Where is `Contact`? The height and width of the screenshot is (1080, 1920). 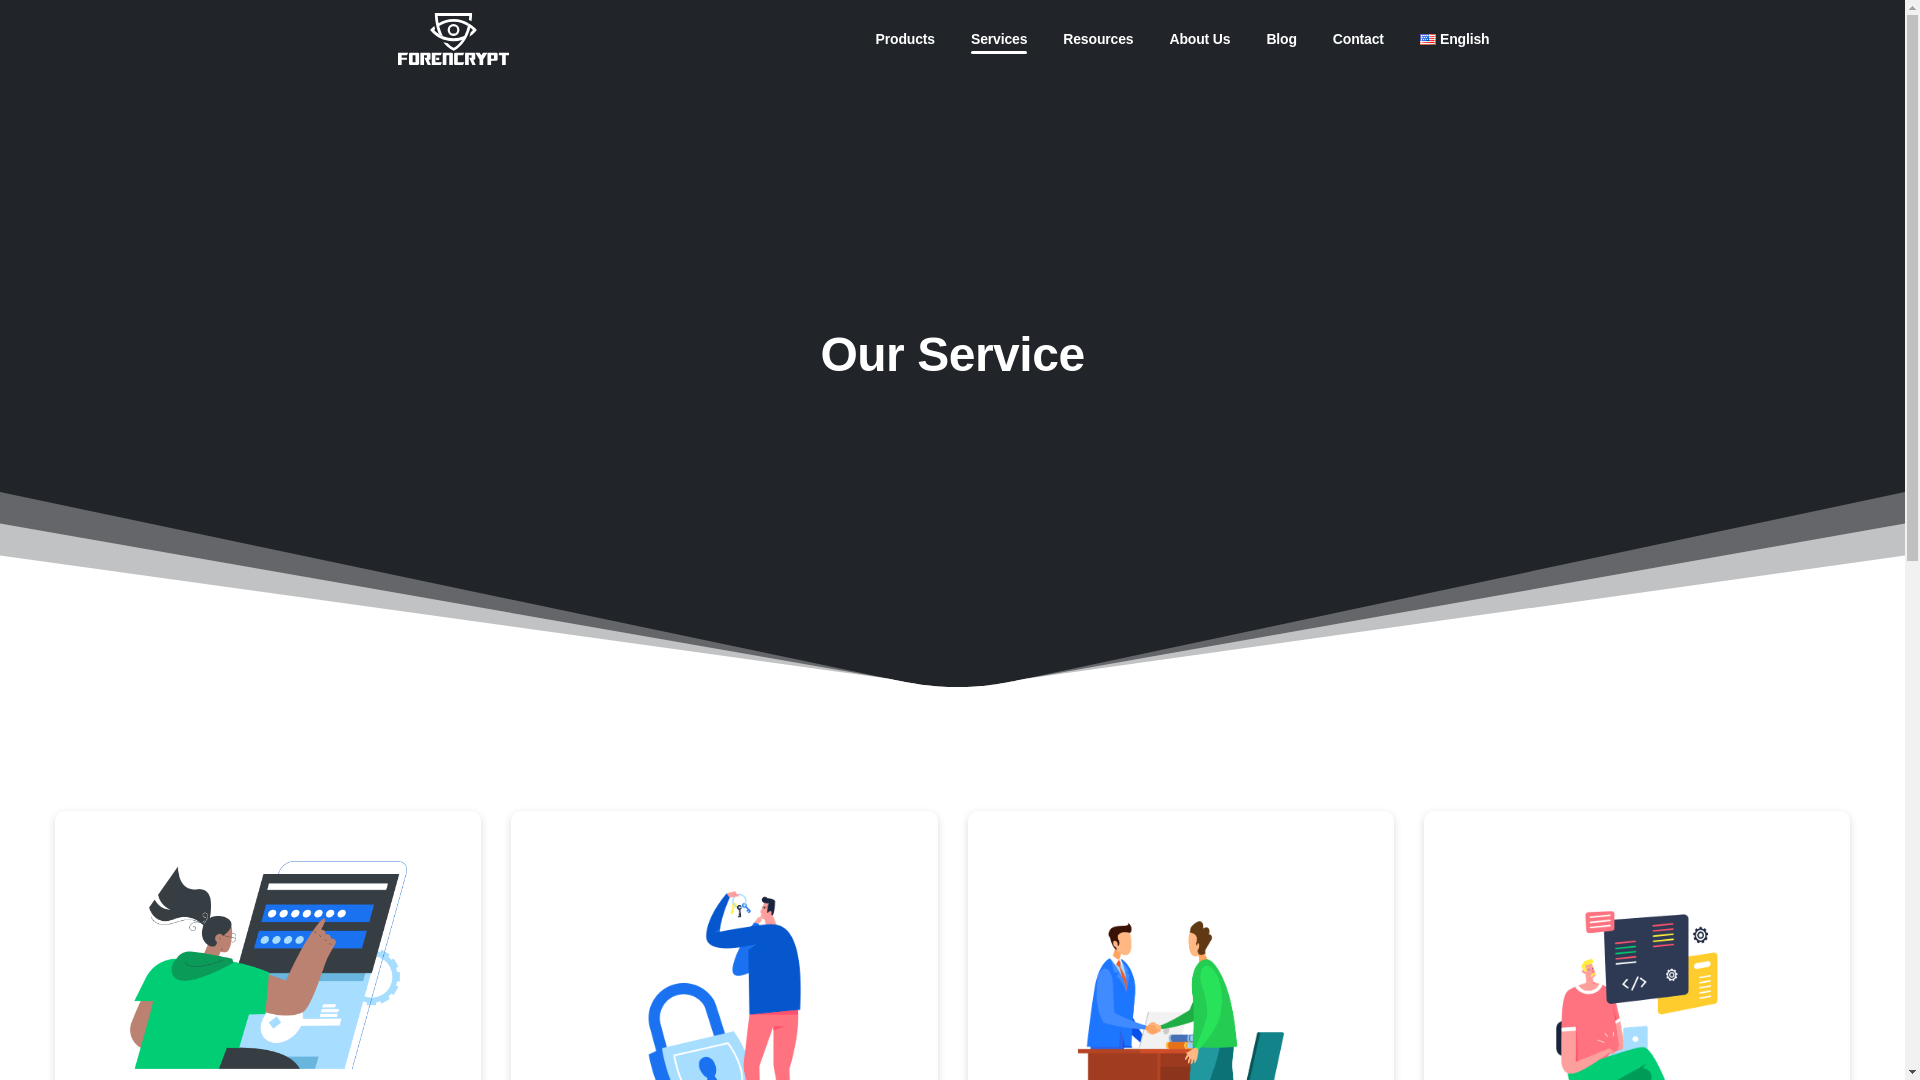 Contact is located at coordinates (1358, 39).